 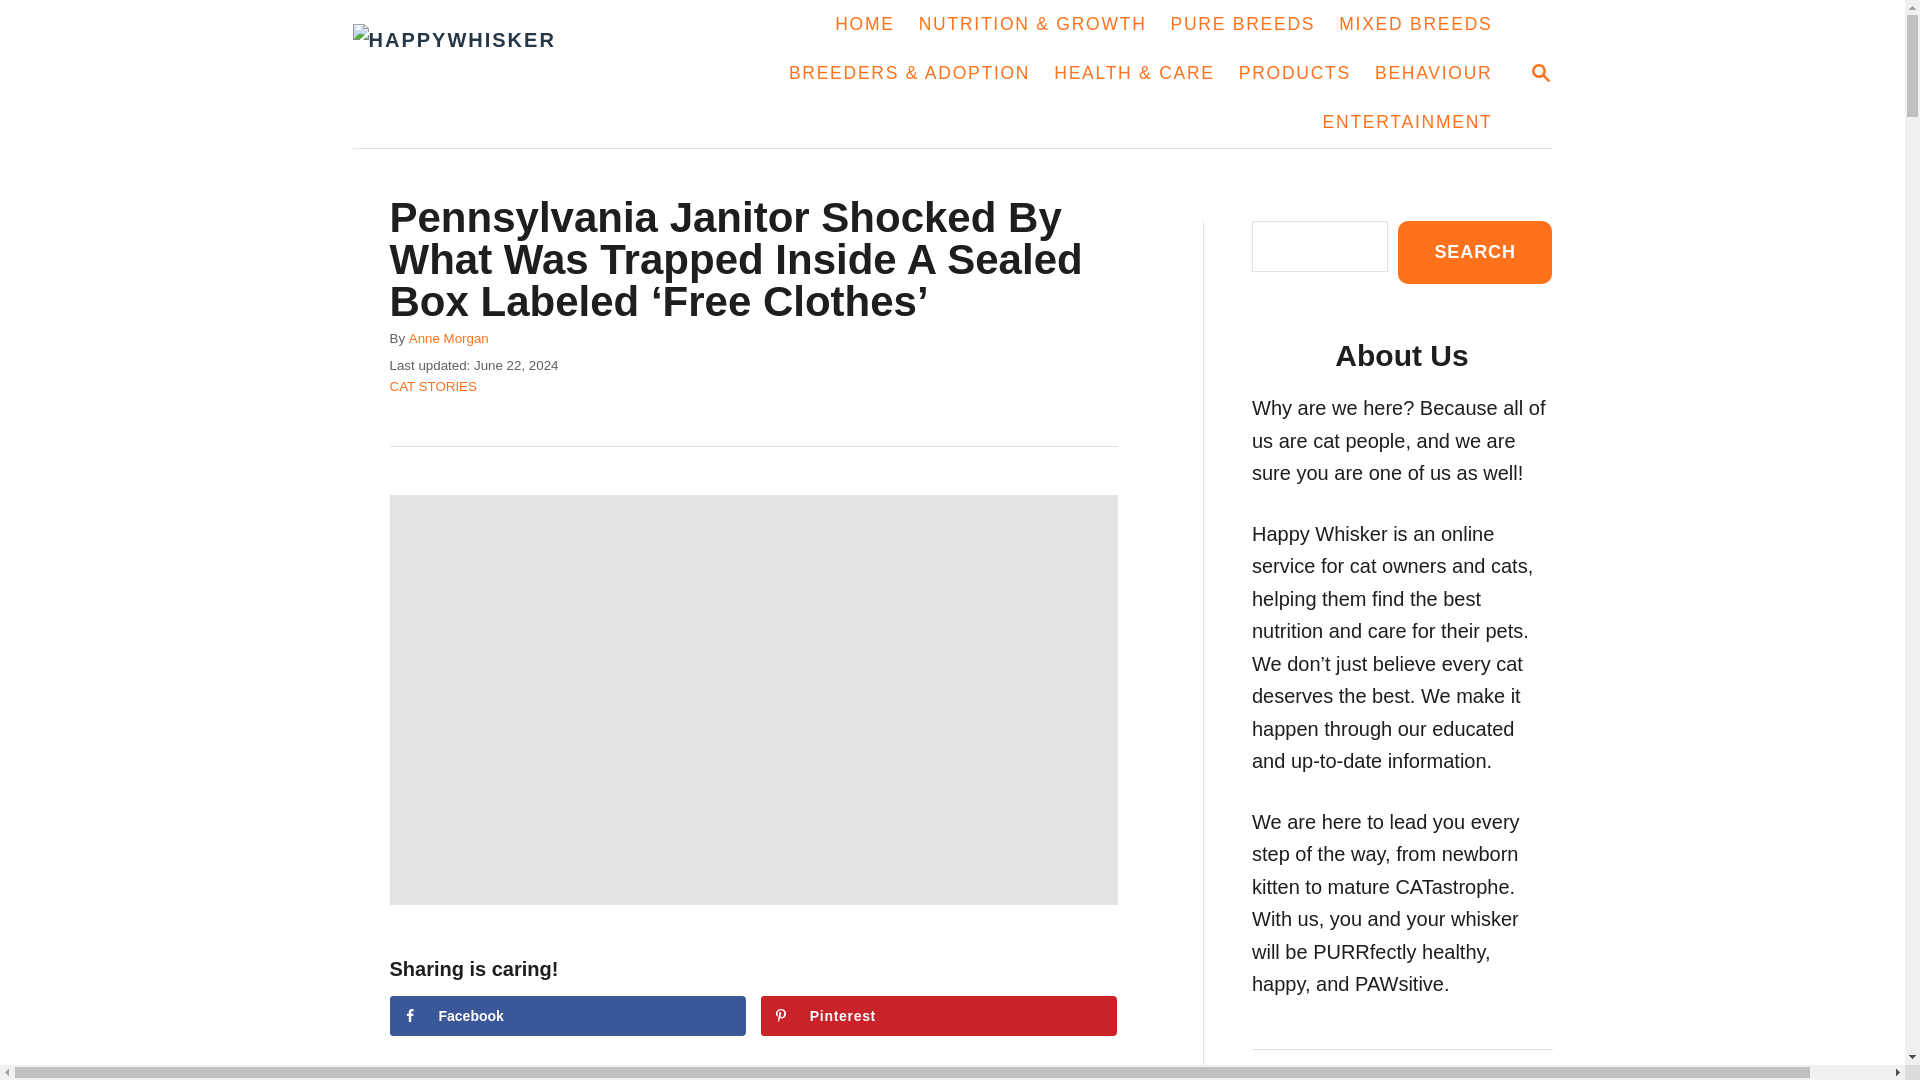 What do you see at coordinates (1434, 74) in the screenshot?
I see `happywhisker` at bounding box center [1434, 74].